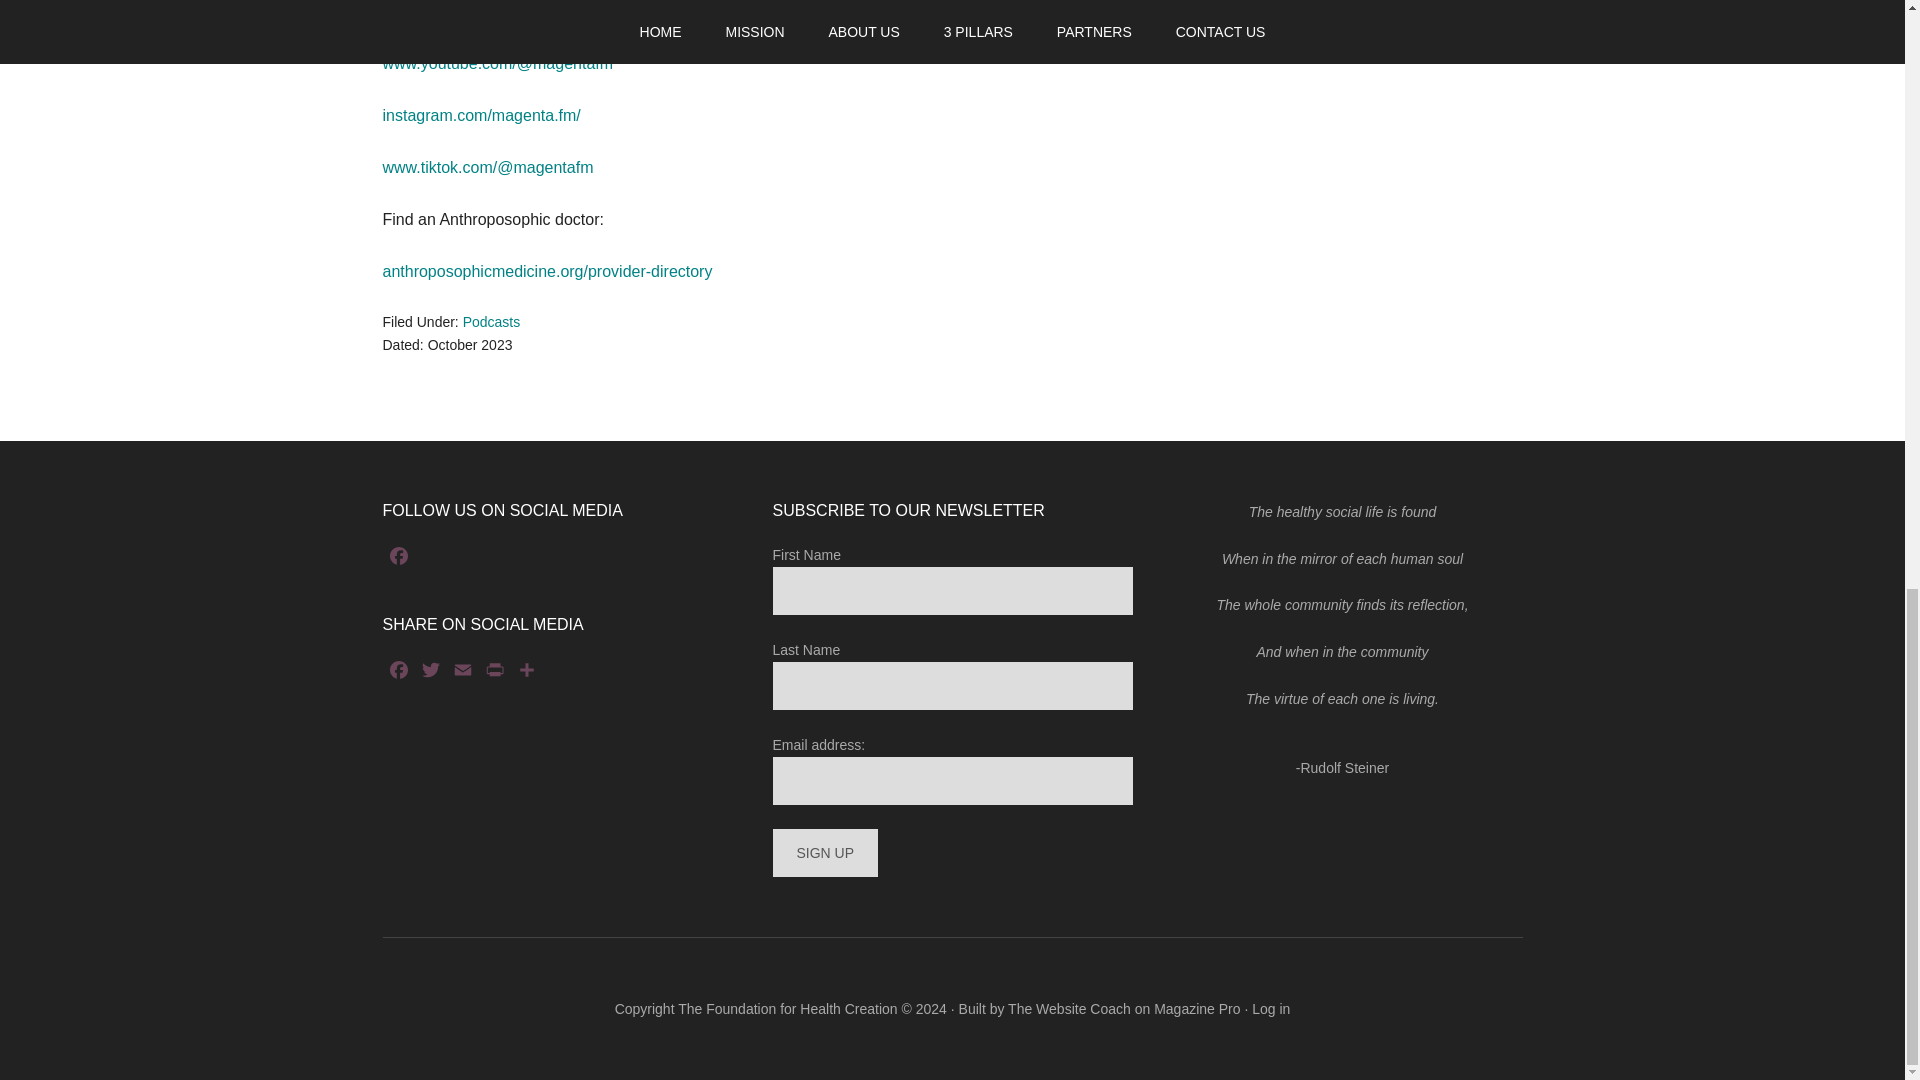 The image size is (1920, 1080). Describe the element at coordinates (430, 673) in the screenshot. I see `Twitter` at that location.